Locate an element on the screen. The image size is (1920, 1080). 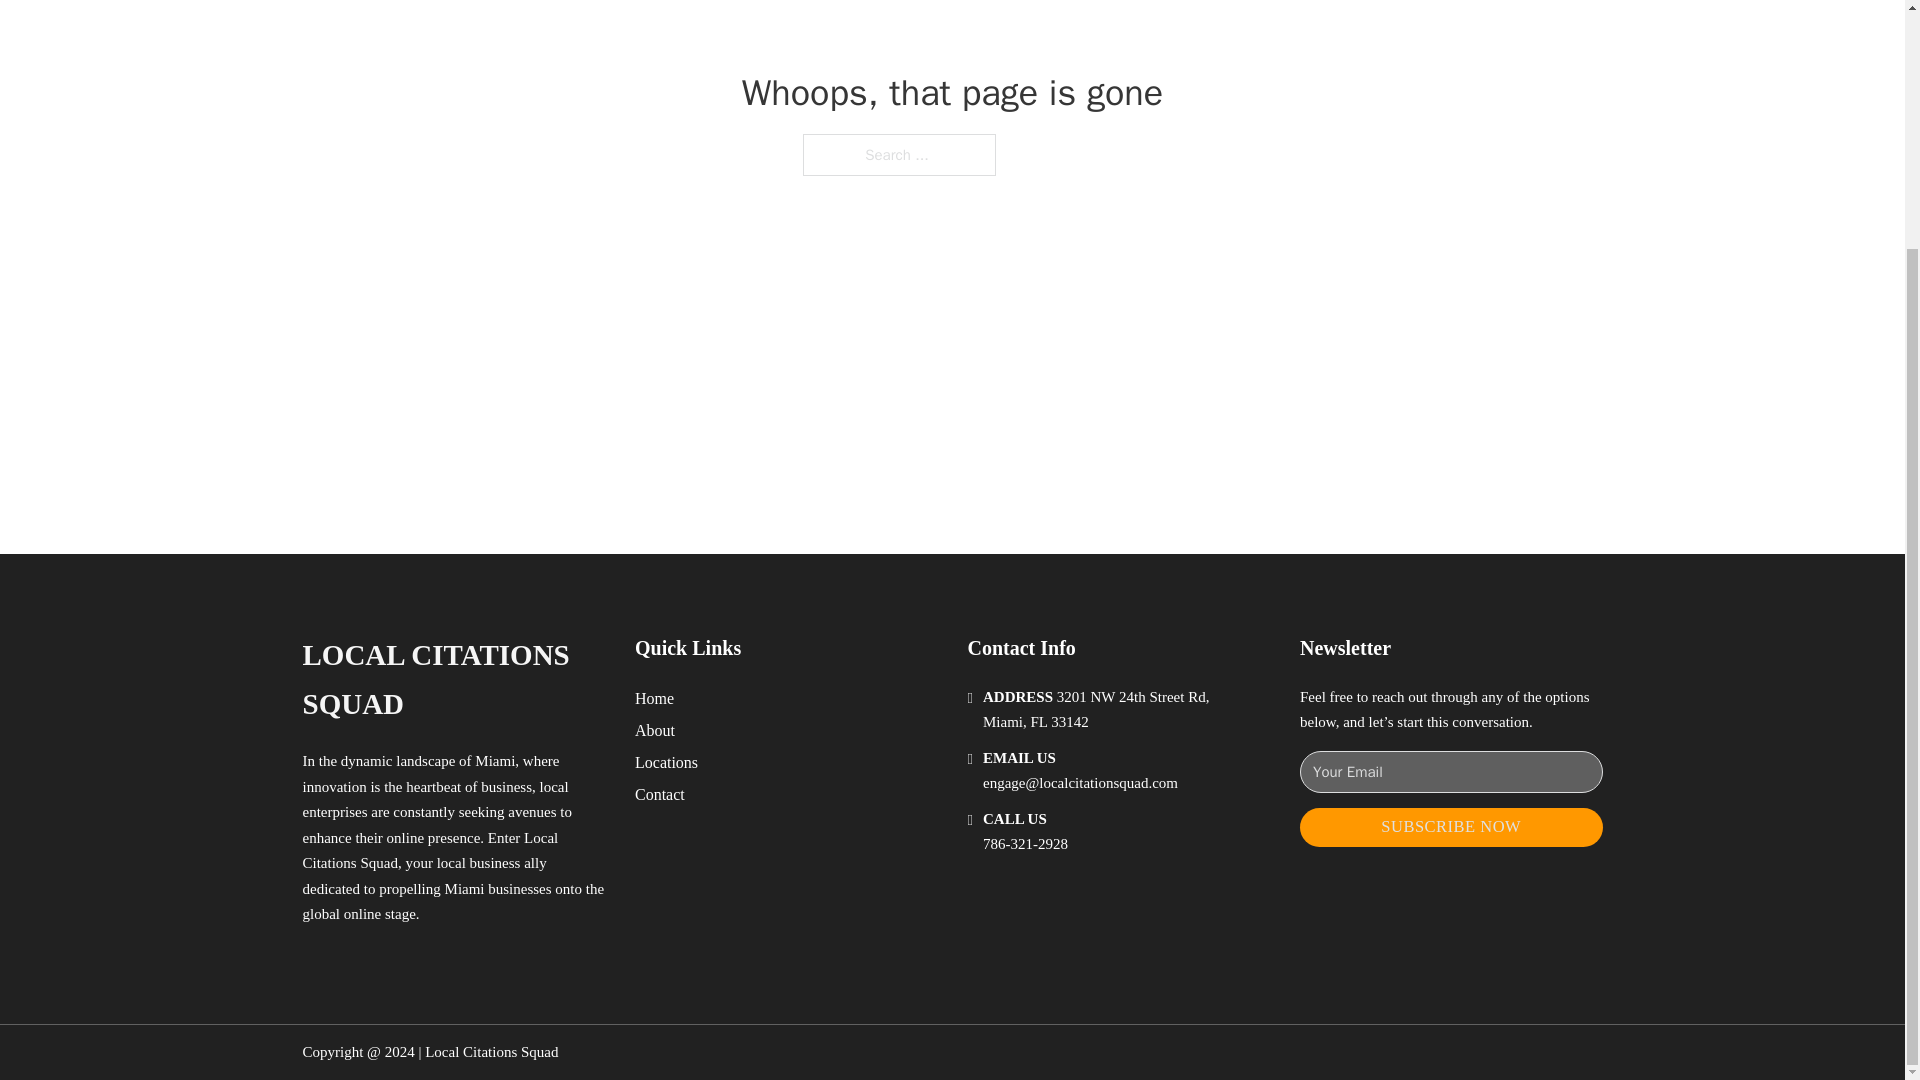
About is located at coordinates (655, 730).